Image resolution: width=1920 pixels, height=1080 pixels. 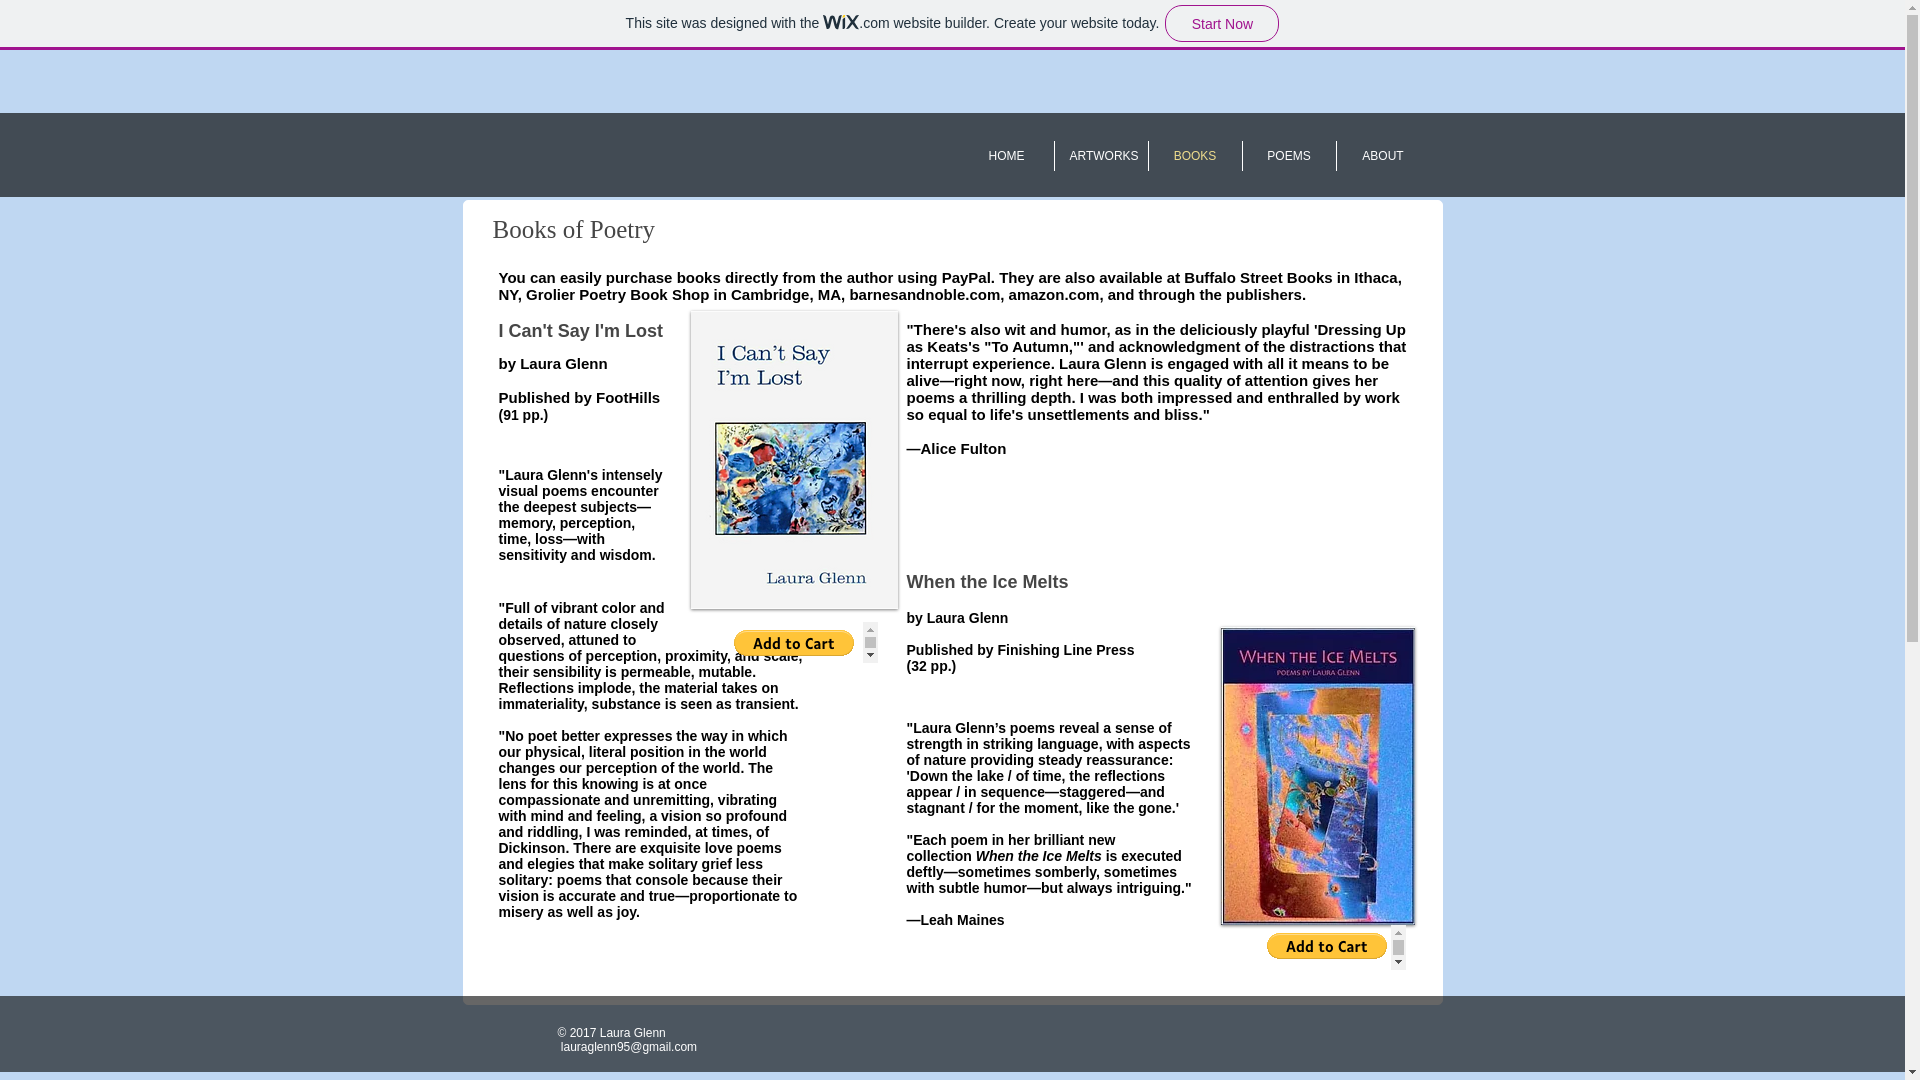 What do you see at coordinates (1331, 946) in the screenshot?
I see `Embedded Content` at bounding box center [1331, 946].